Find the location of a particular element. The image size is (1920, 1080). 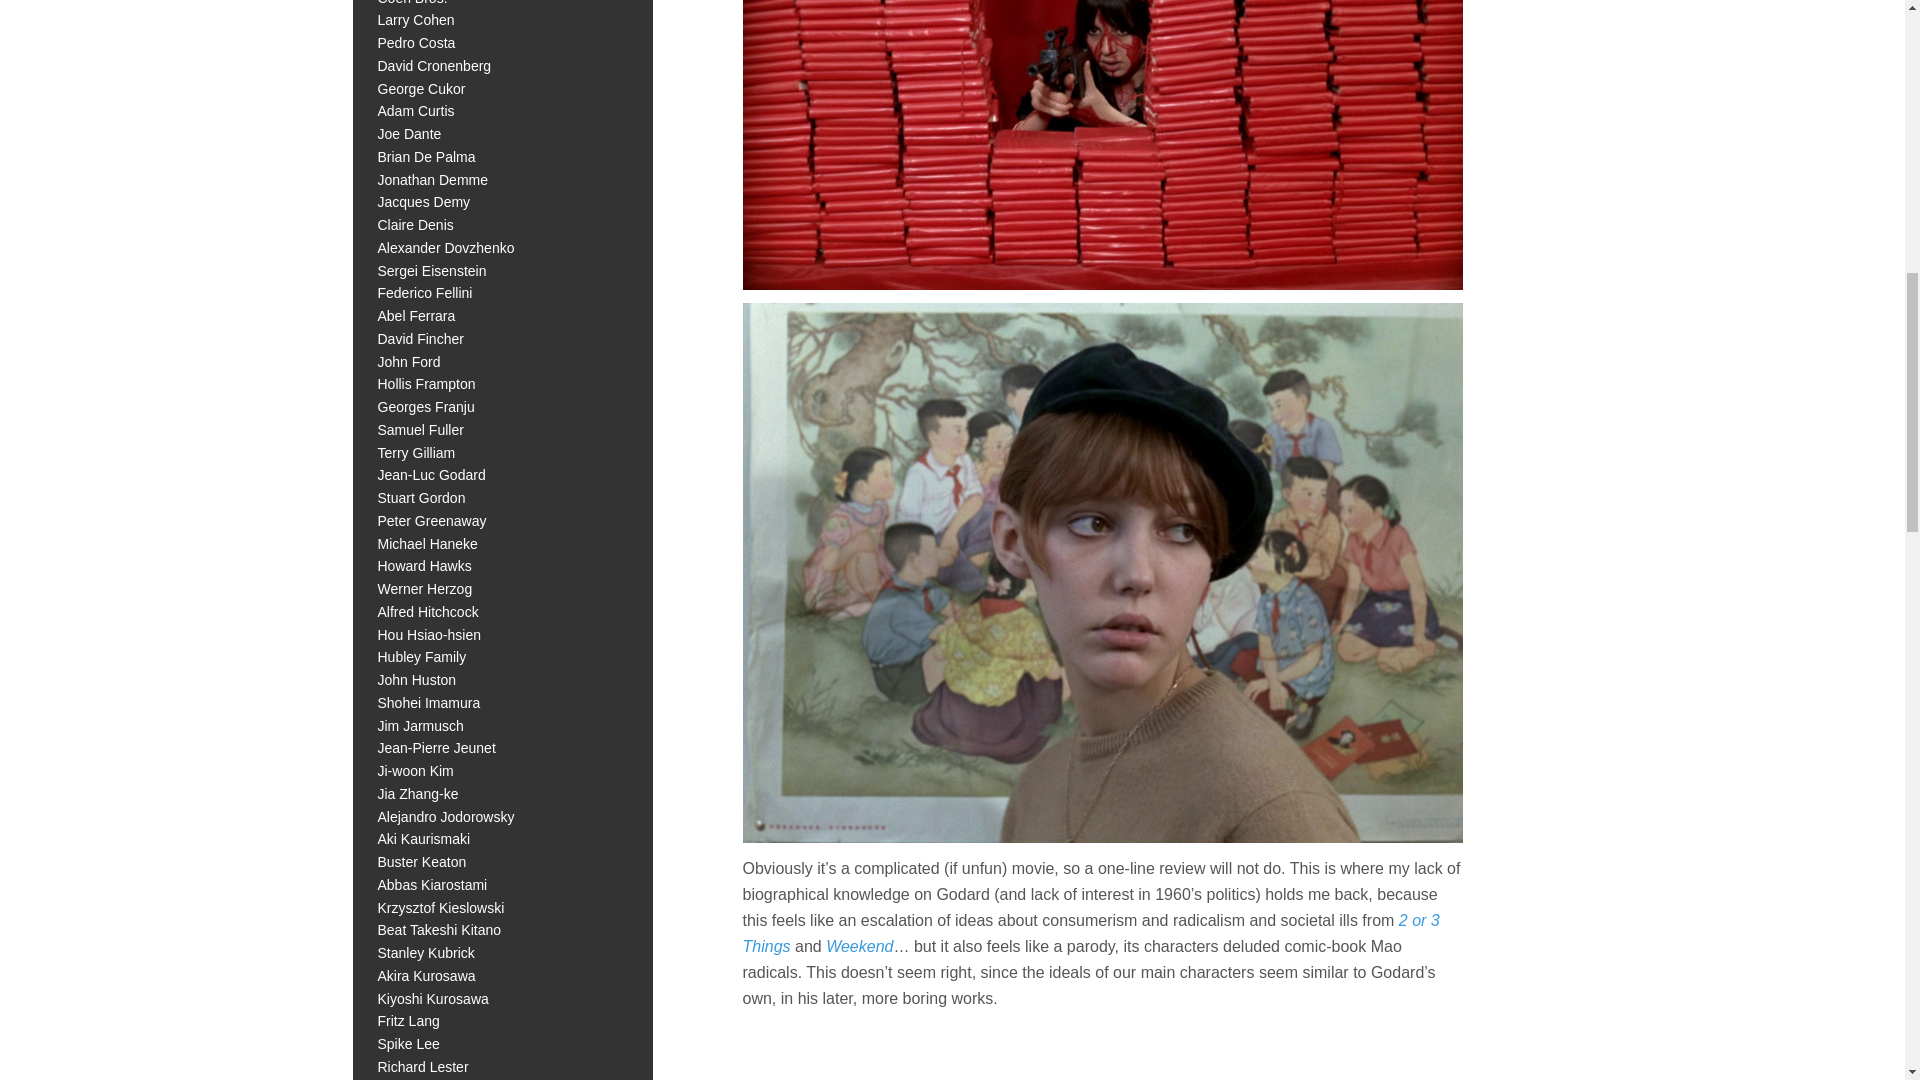

Jonathan Demme is located at coordinates (434, 179).